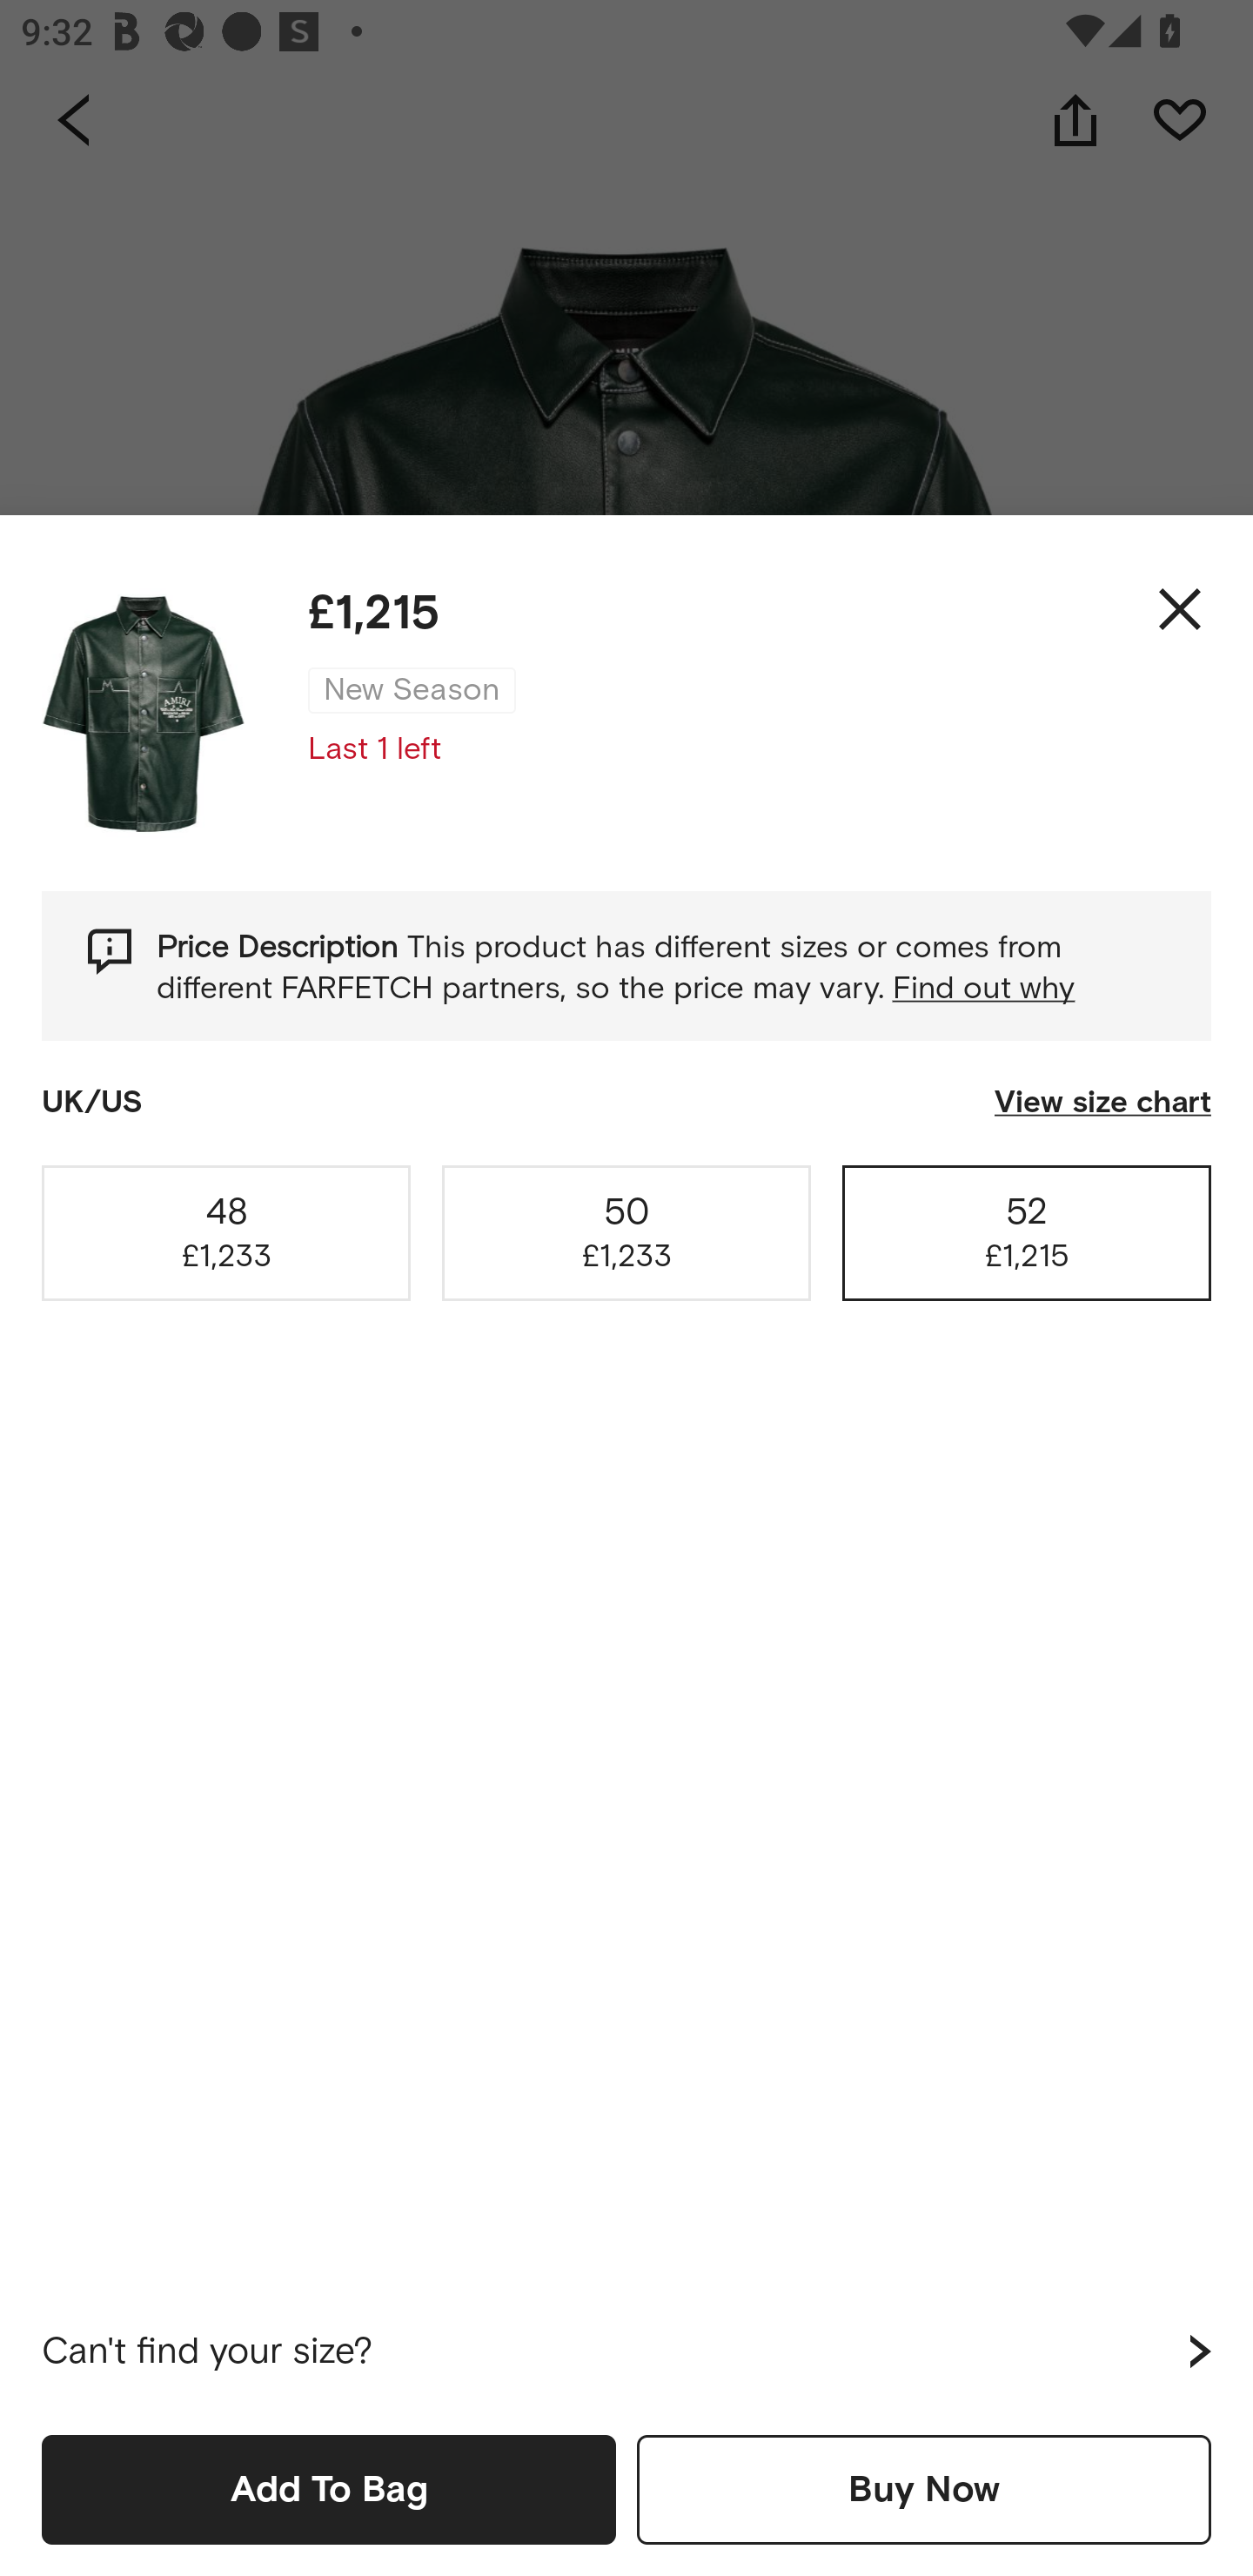 This screenshot has height=2576, width=1253. Describe the element at coordinates (924, 2489) in the screenshot. I see `Buy Now` at that location.